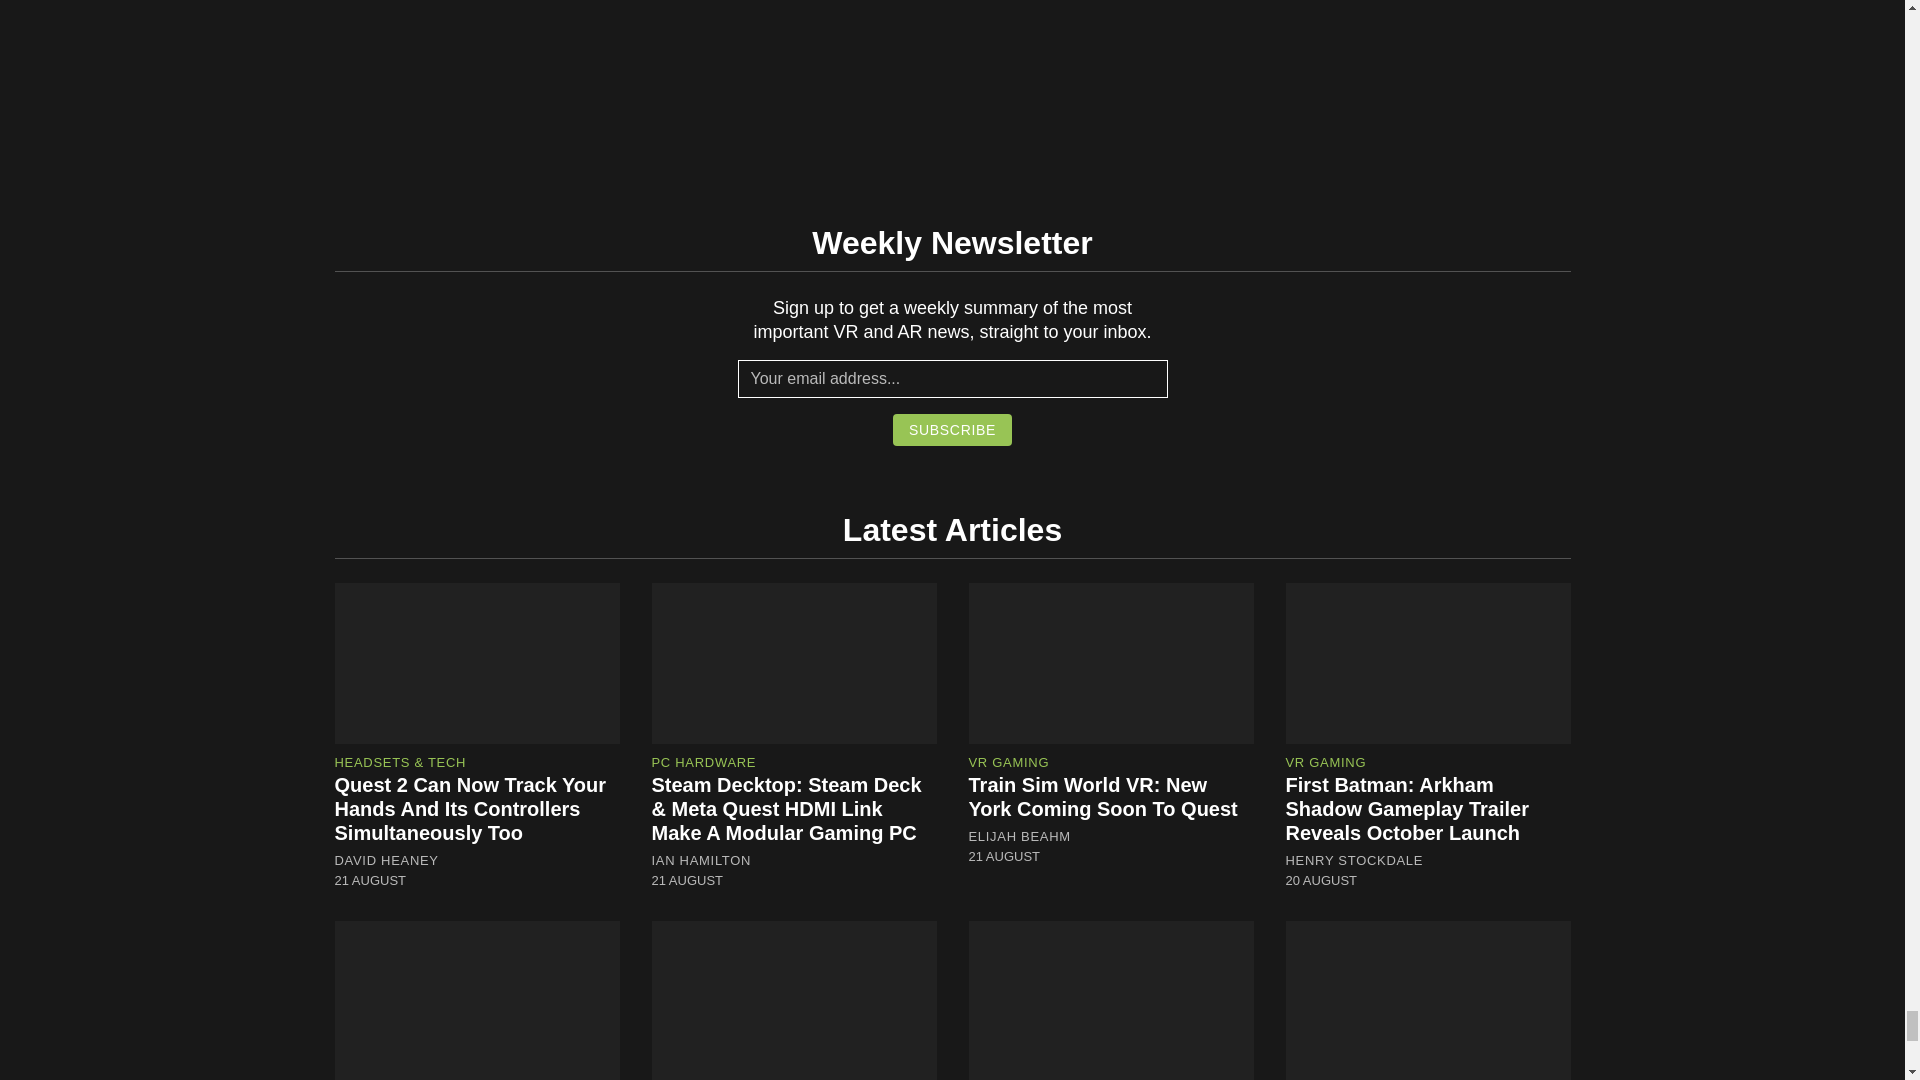 This screenshot has height=1080, width=1920. I want to click on Latest Articles, so click(952, 529).